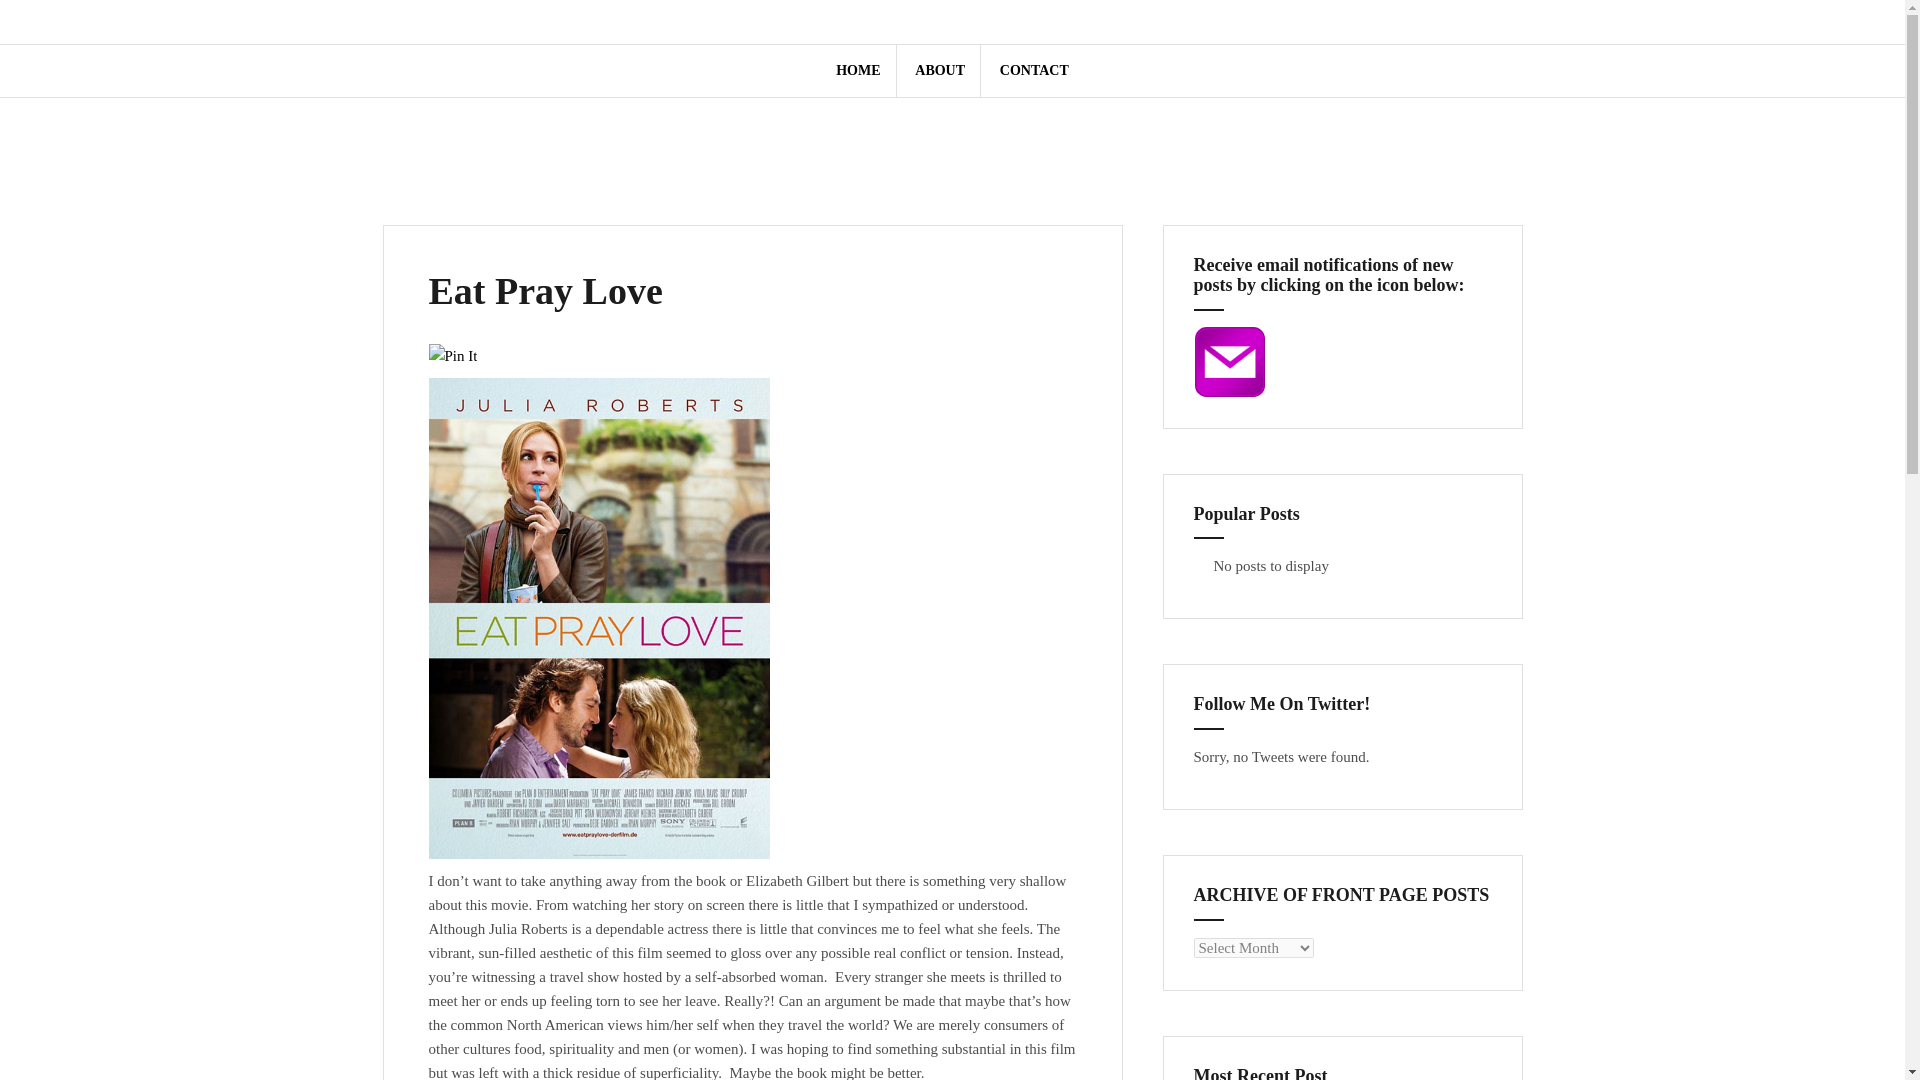 This screenshot has width=1920, height=1080. I want to click on ABOUT, so click(952, 22).